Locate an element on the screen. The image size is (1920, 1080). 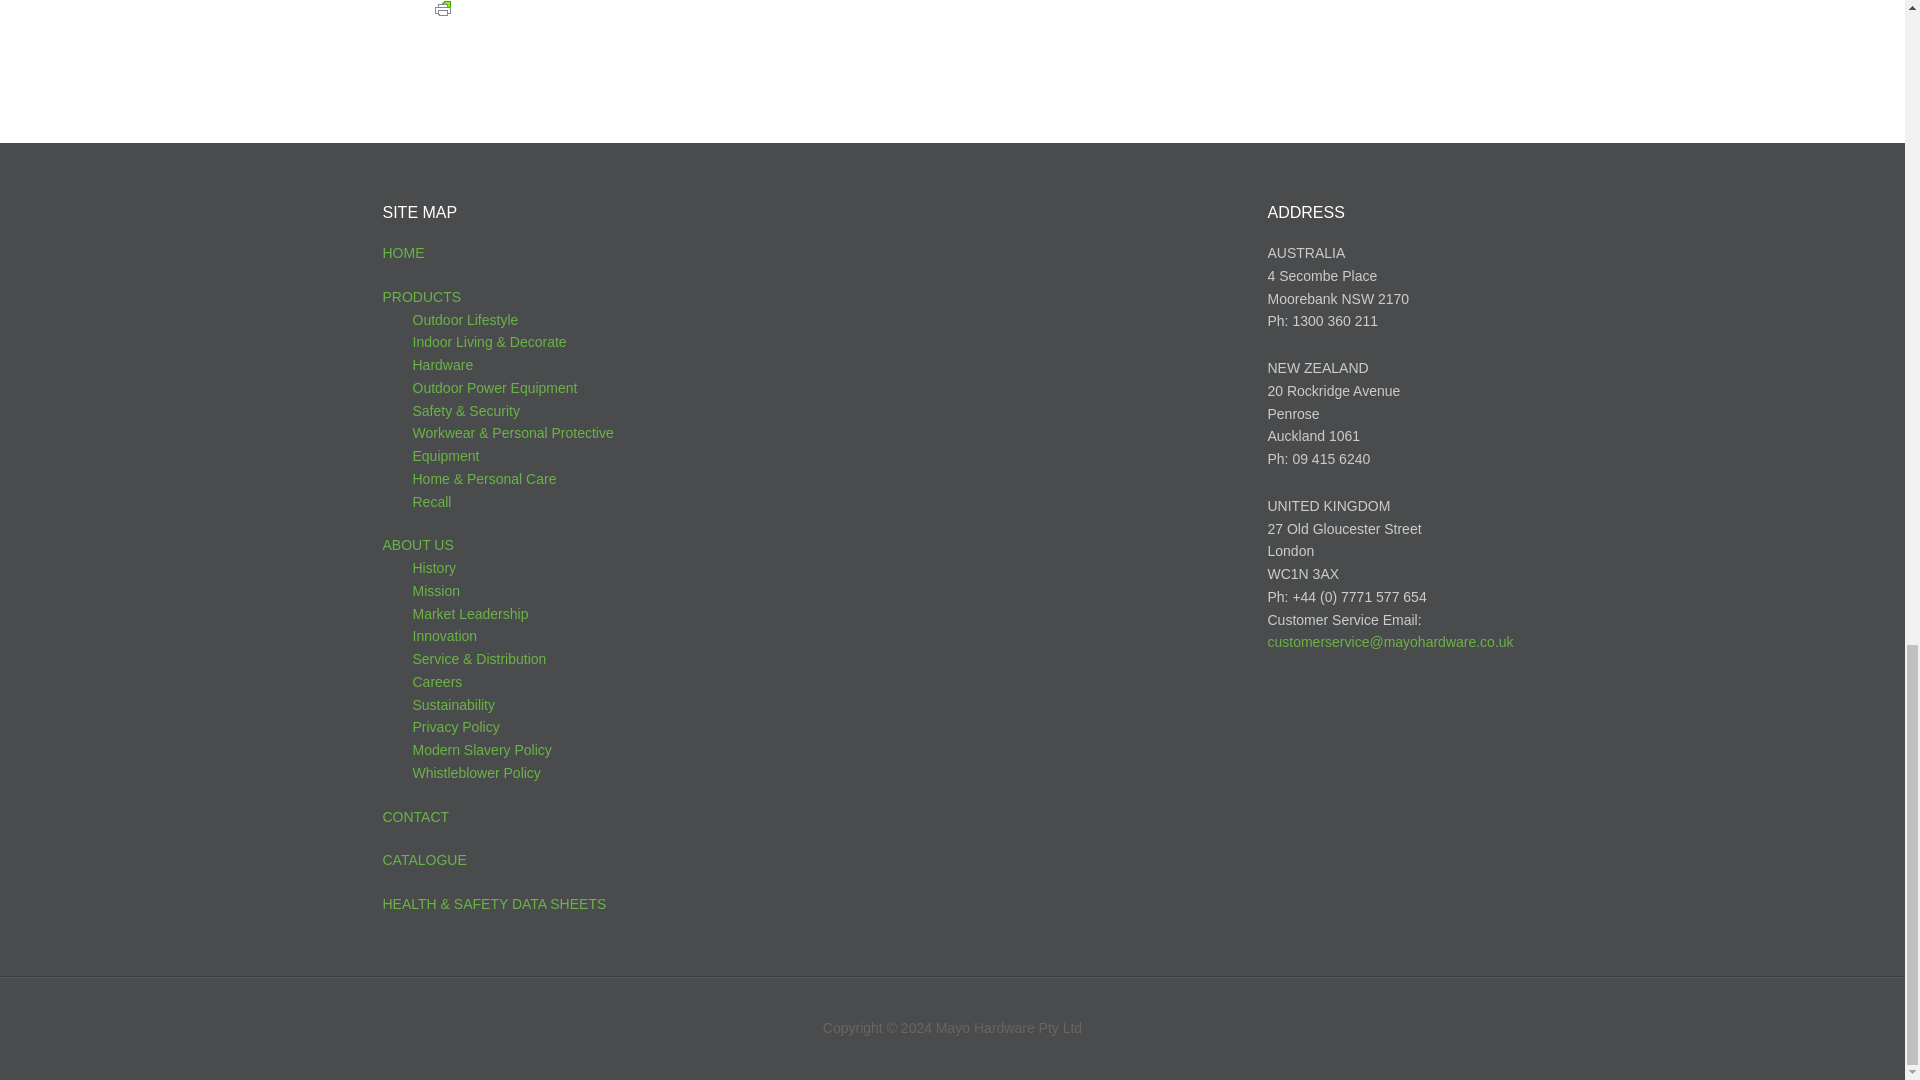
Recall is located at coordinates (432, 501).